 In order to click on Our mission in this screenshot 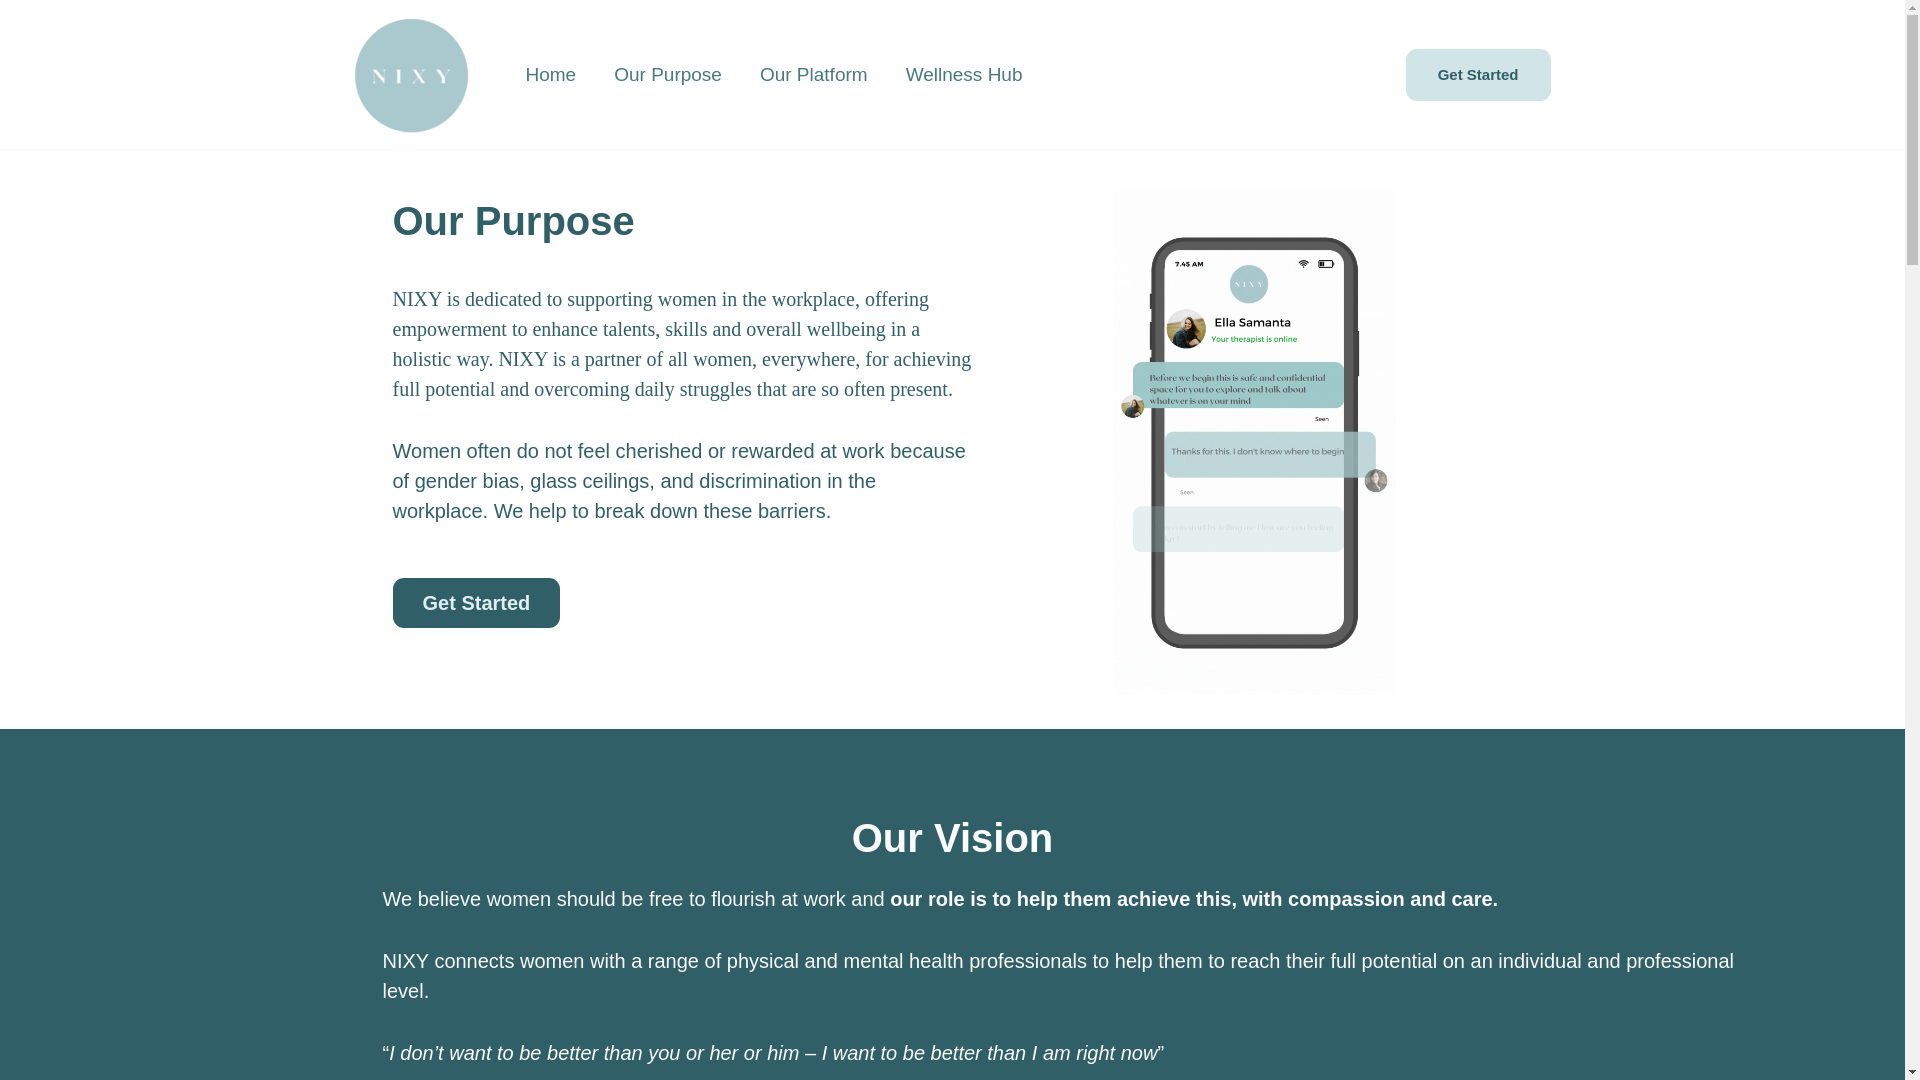, I will do `click(668, 74)`.